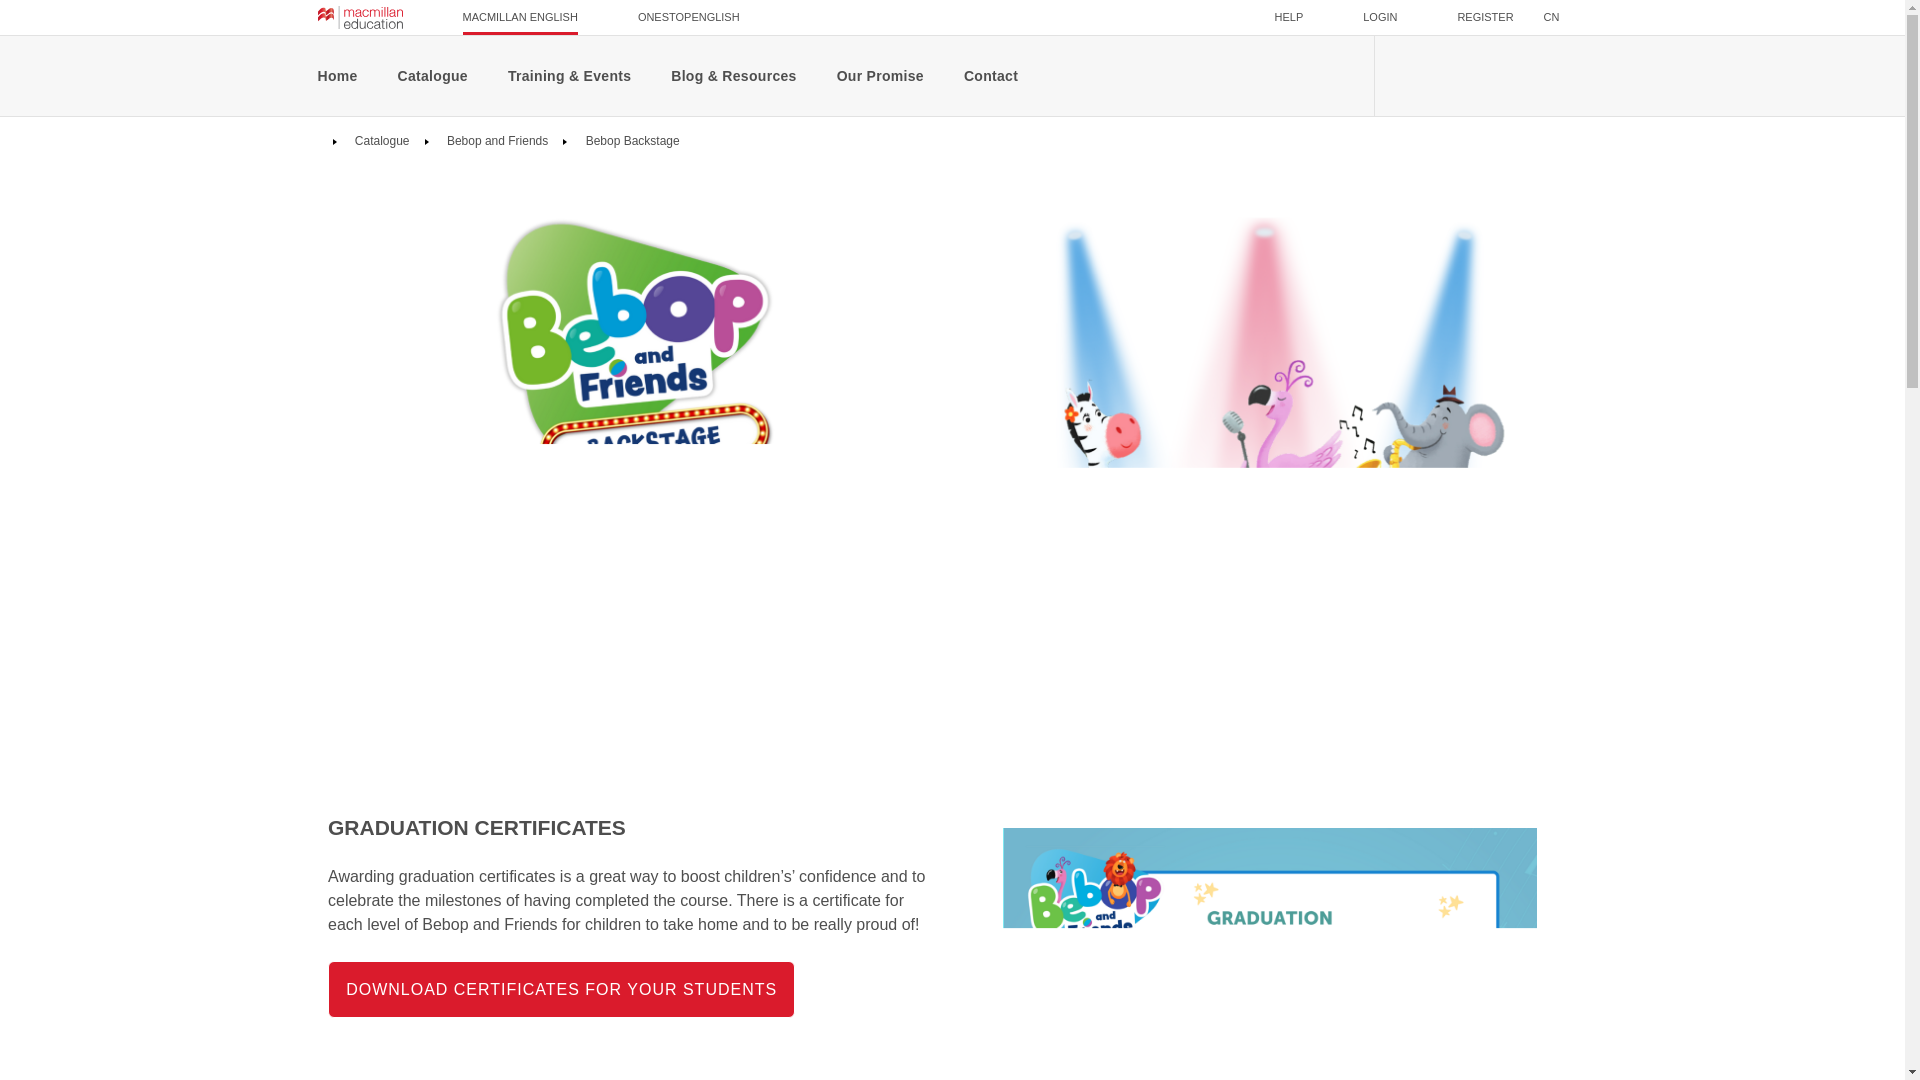 The width and height of the screenshot is (1920, 1080). I want to click on LOGIN, so click(1380, 17).